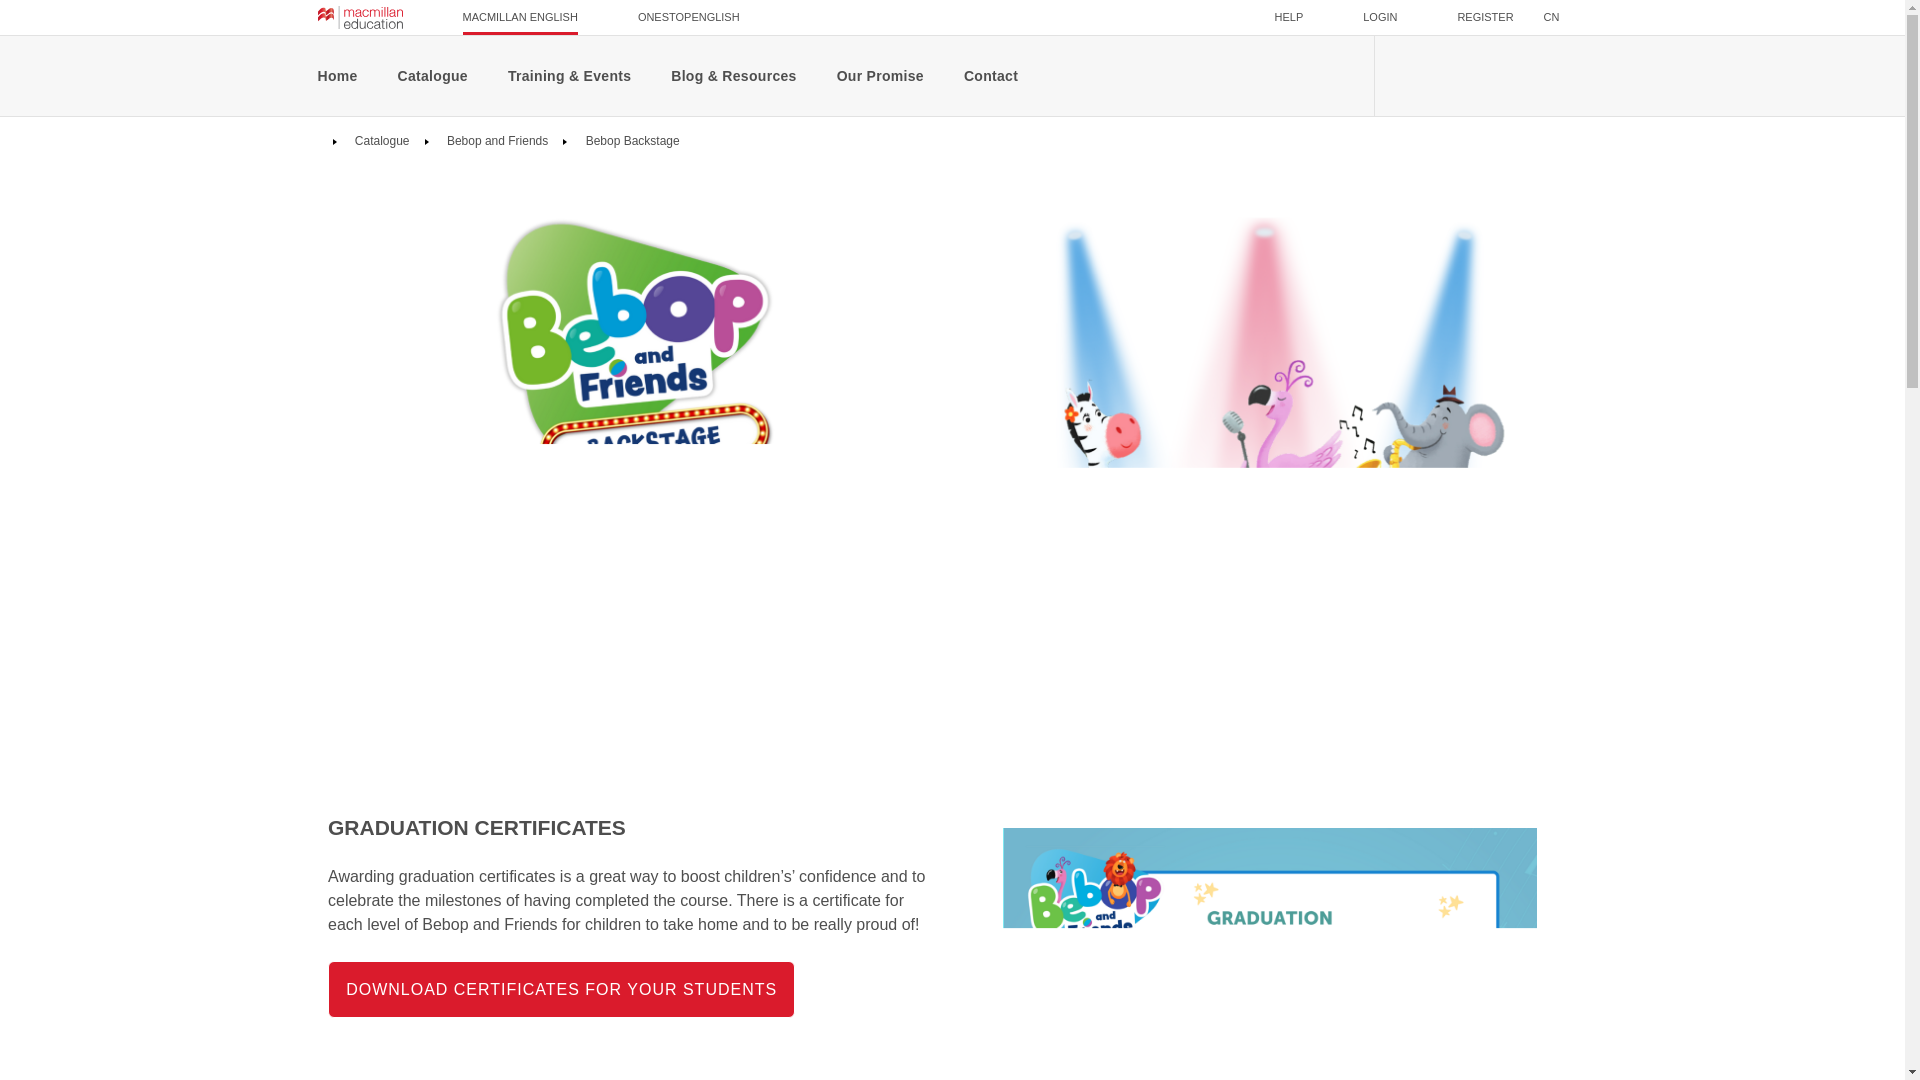 The width and height of the screenshot is (1920, 1080). I want to click on LOGIN, so click(1380, 17).